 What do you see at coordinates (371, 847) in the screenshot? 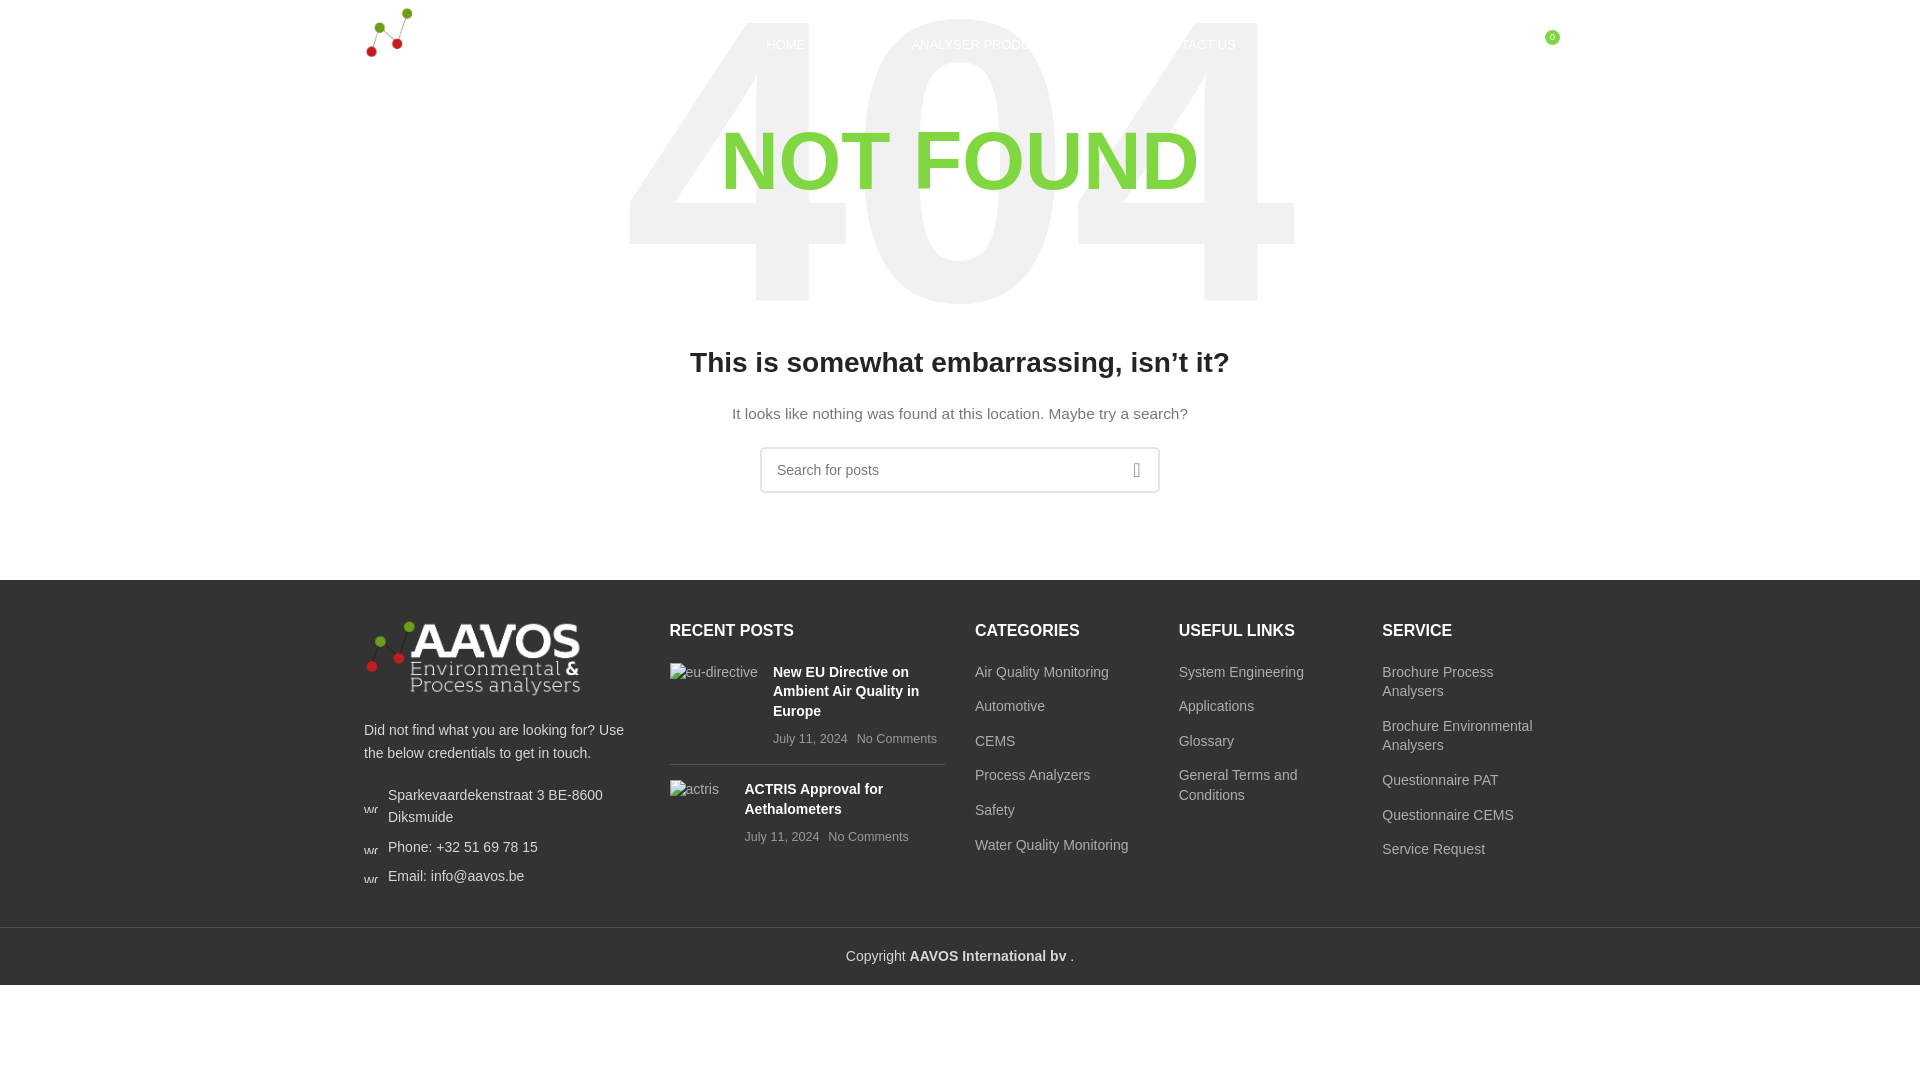
I see `wd-phone-light` at bounding box center [371, 847].